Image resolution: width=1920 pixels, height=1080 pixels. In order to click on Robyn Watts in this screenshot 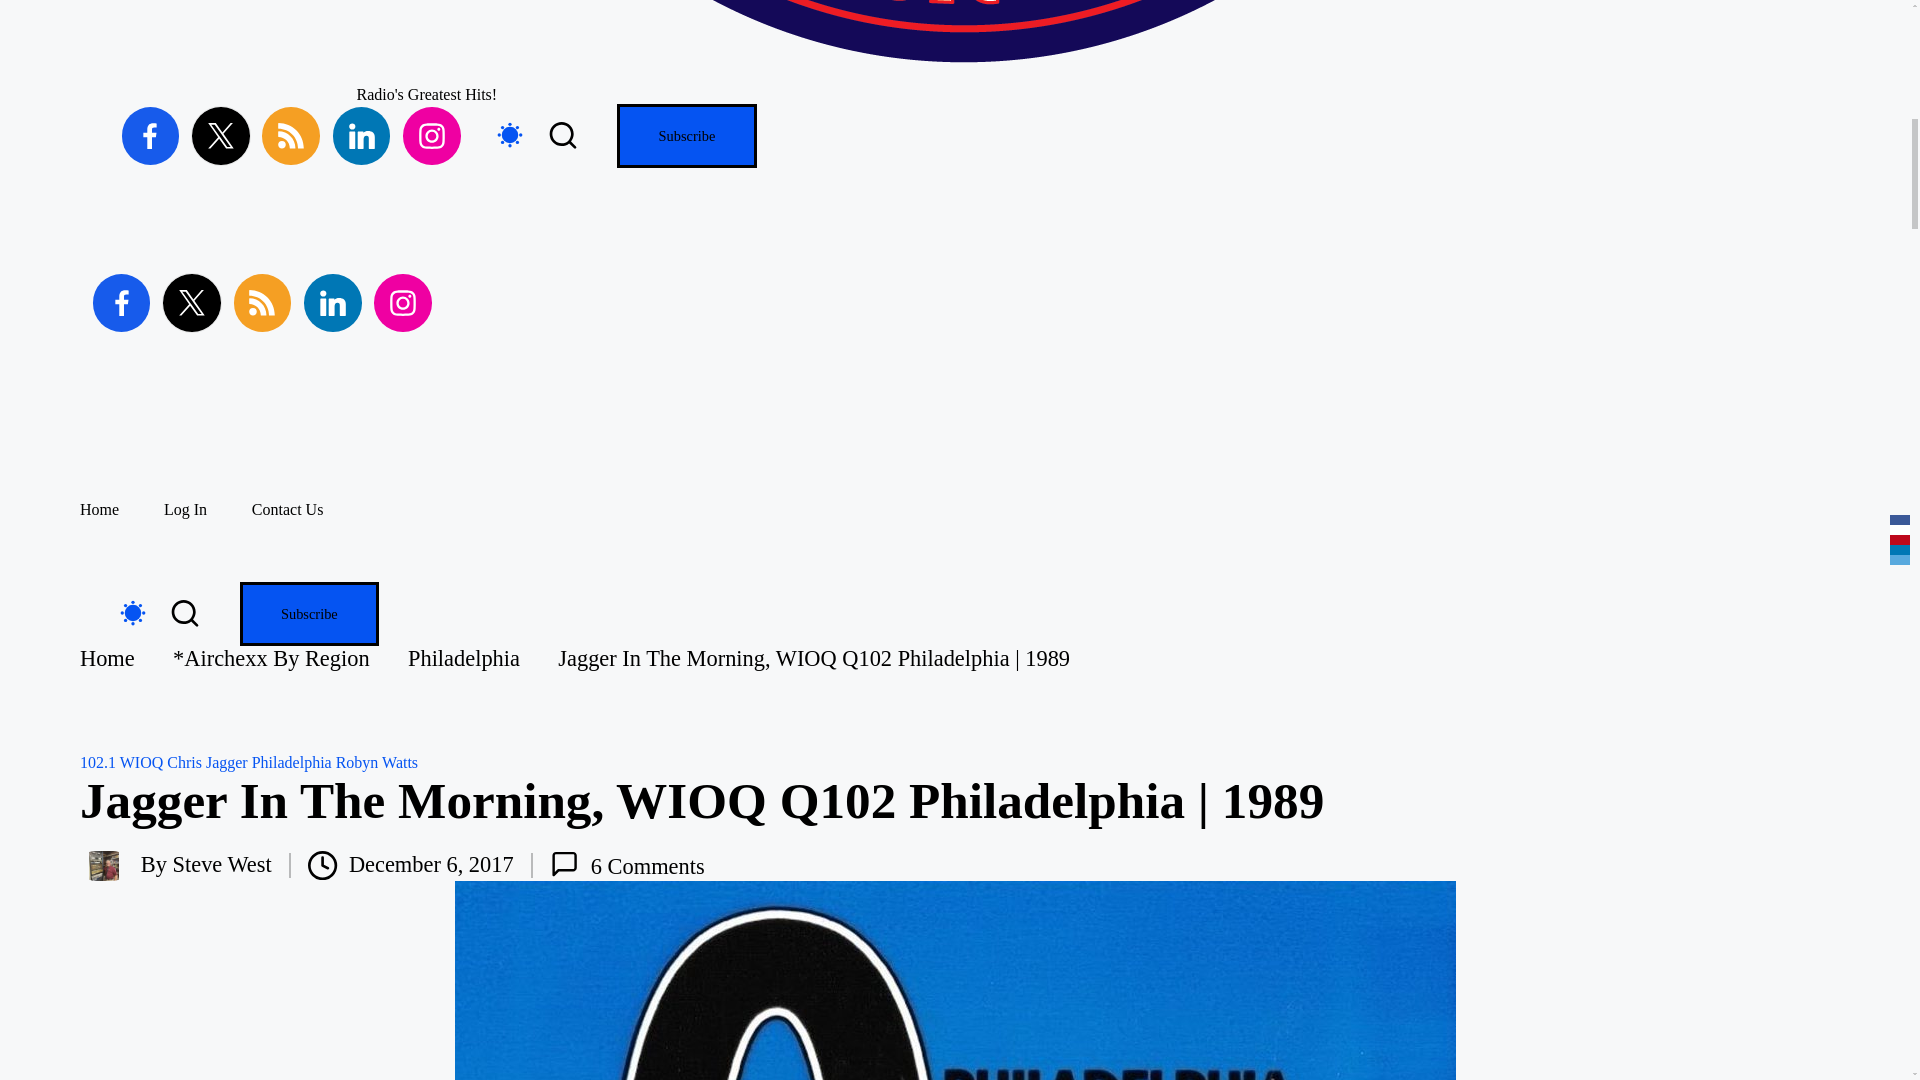, I will do `click(377, 762)`.